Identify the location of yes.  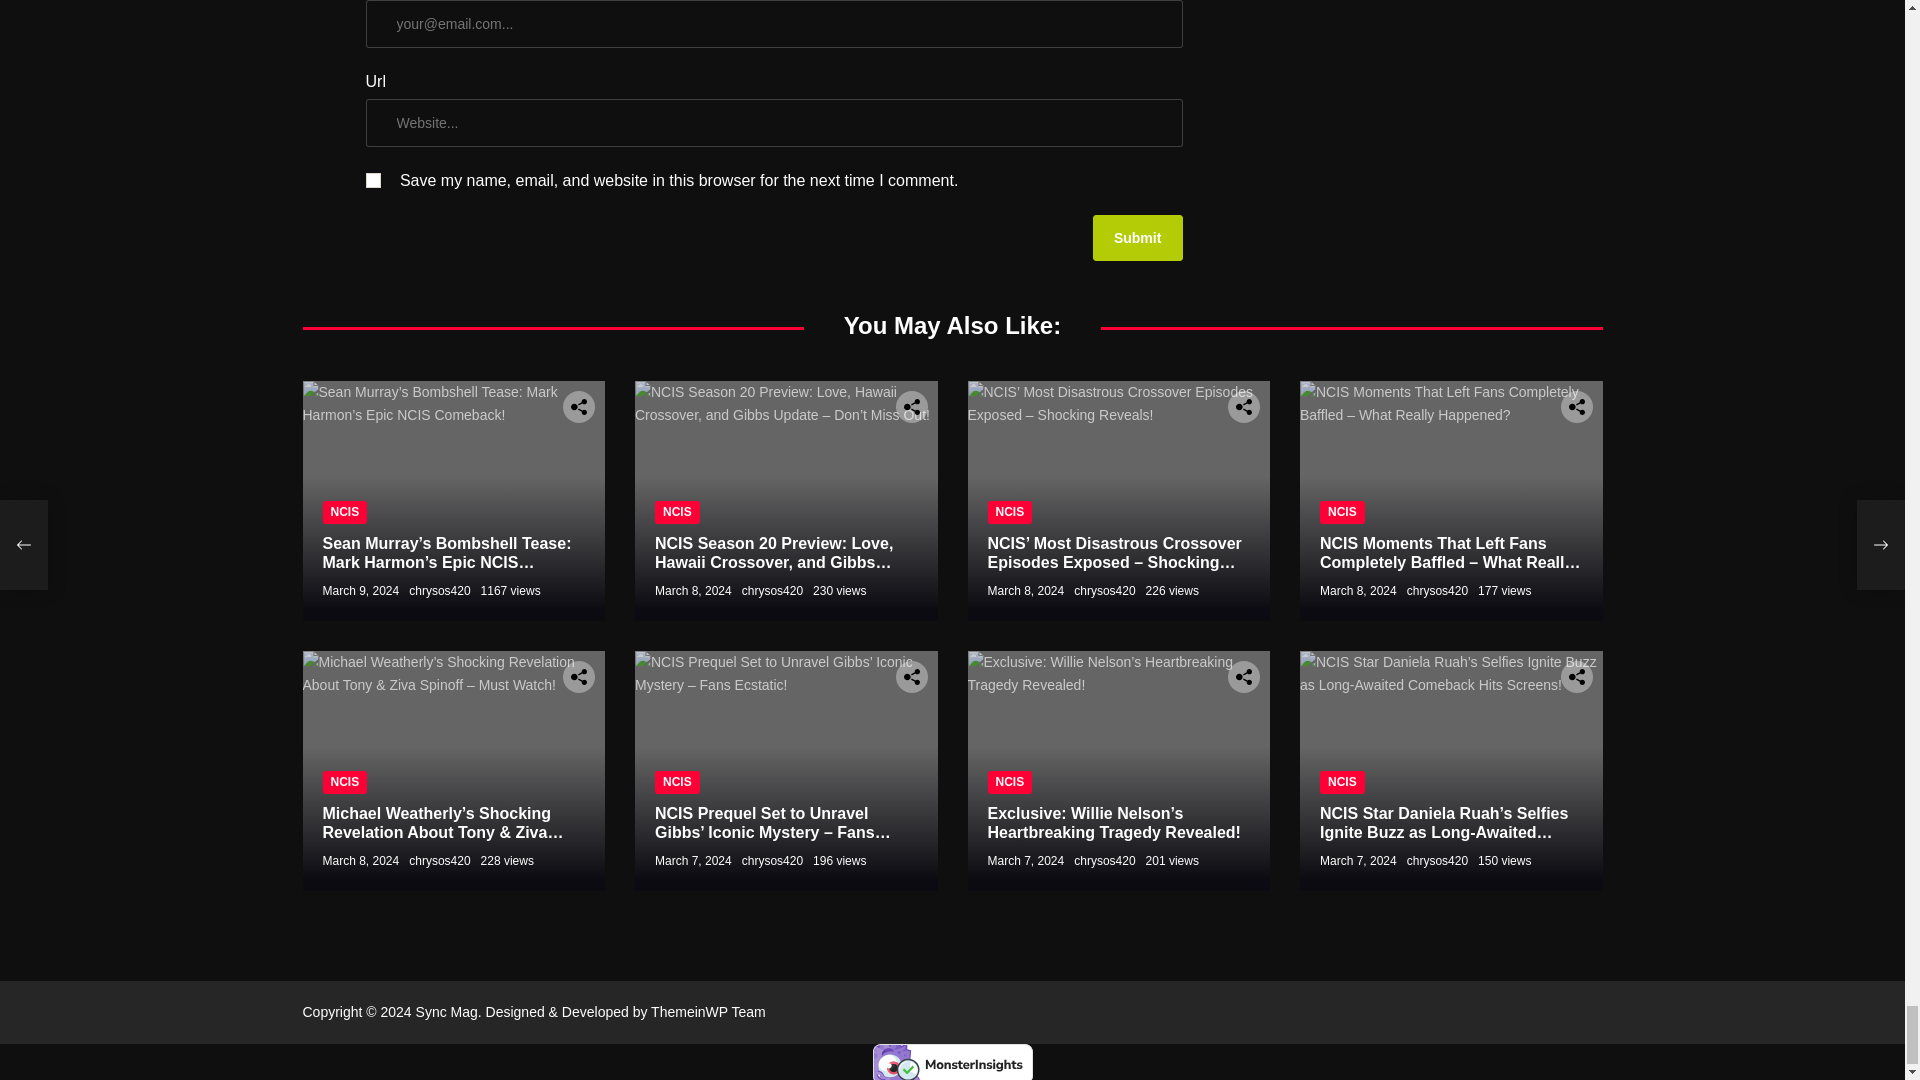
(373, 180).